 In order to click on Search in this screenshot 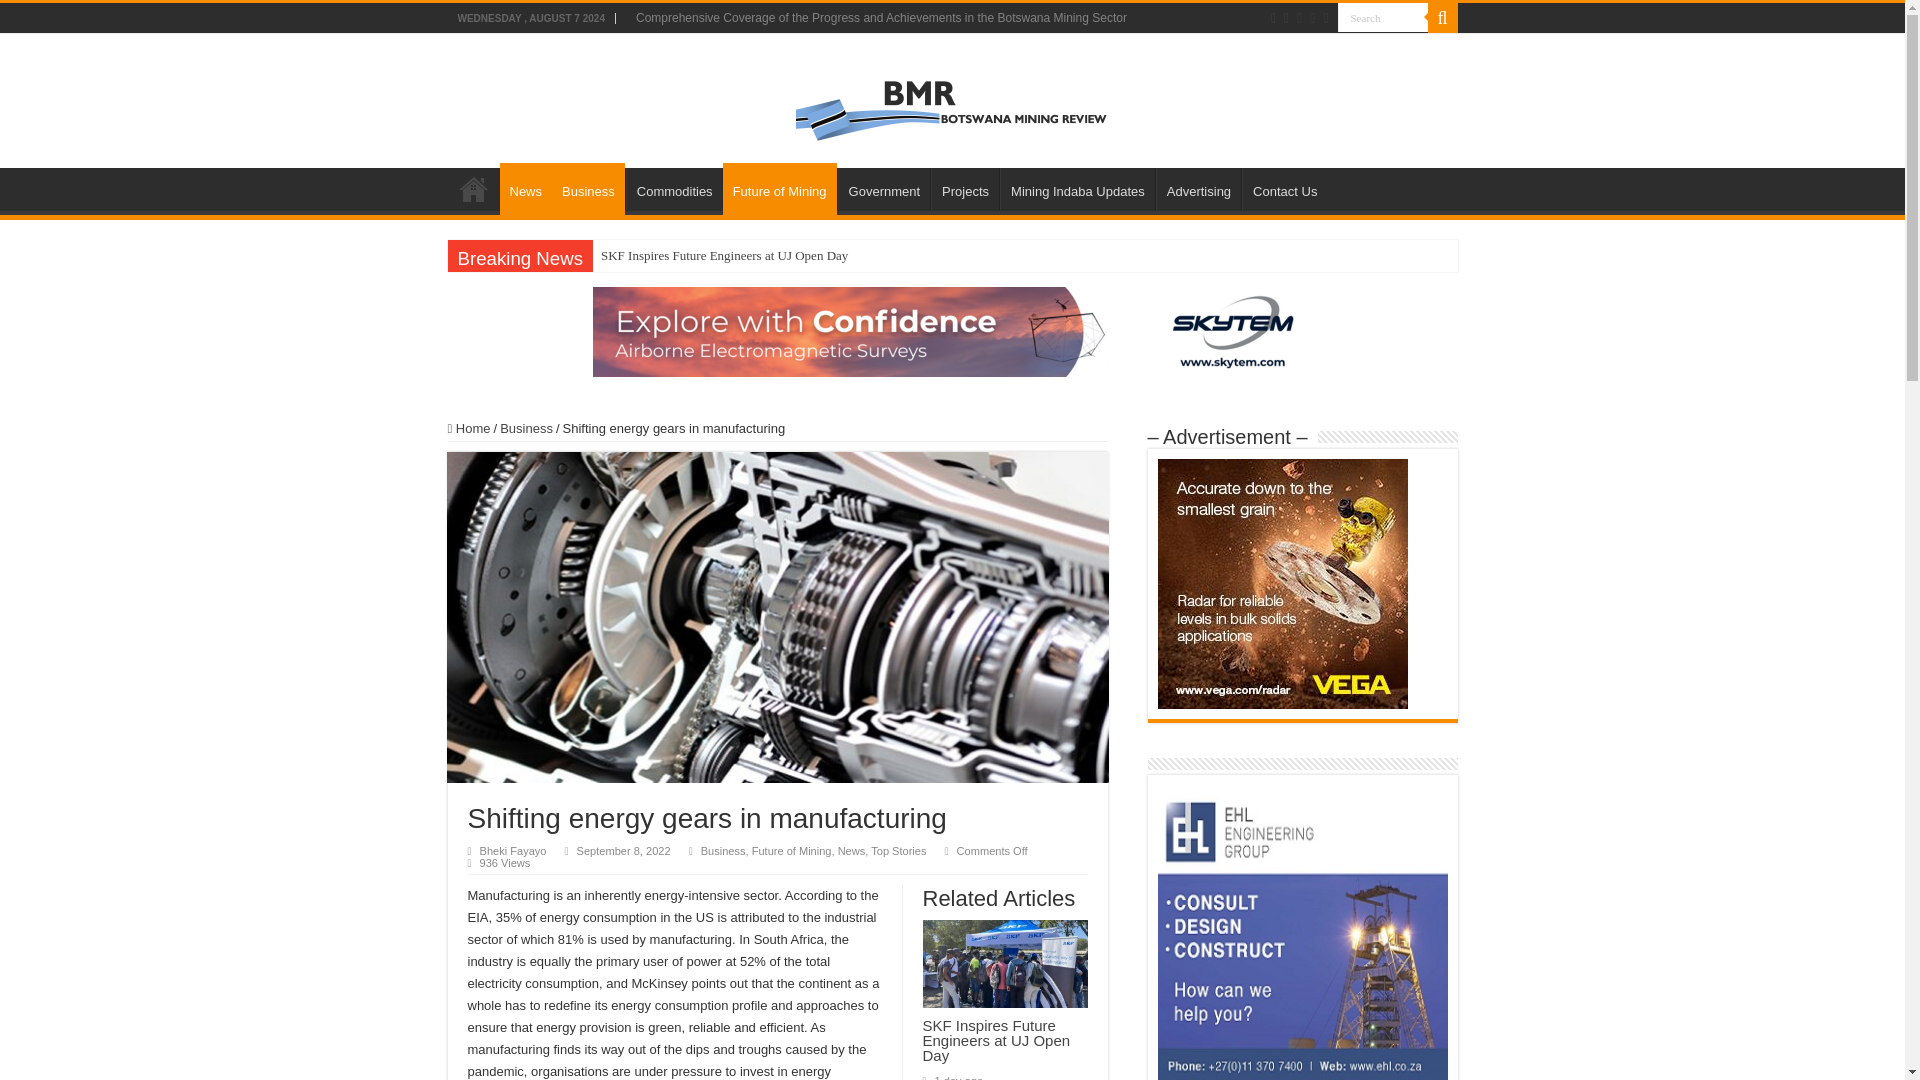, I will do `click(1383, 18)`.